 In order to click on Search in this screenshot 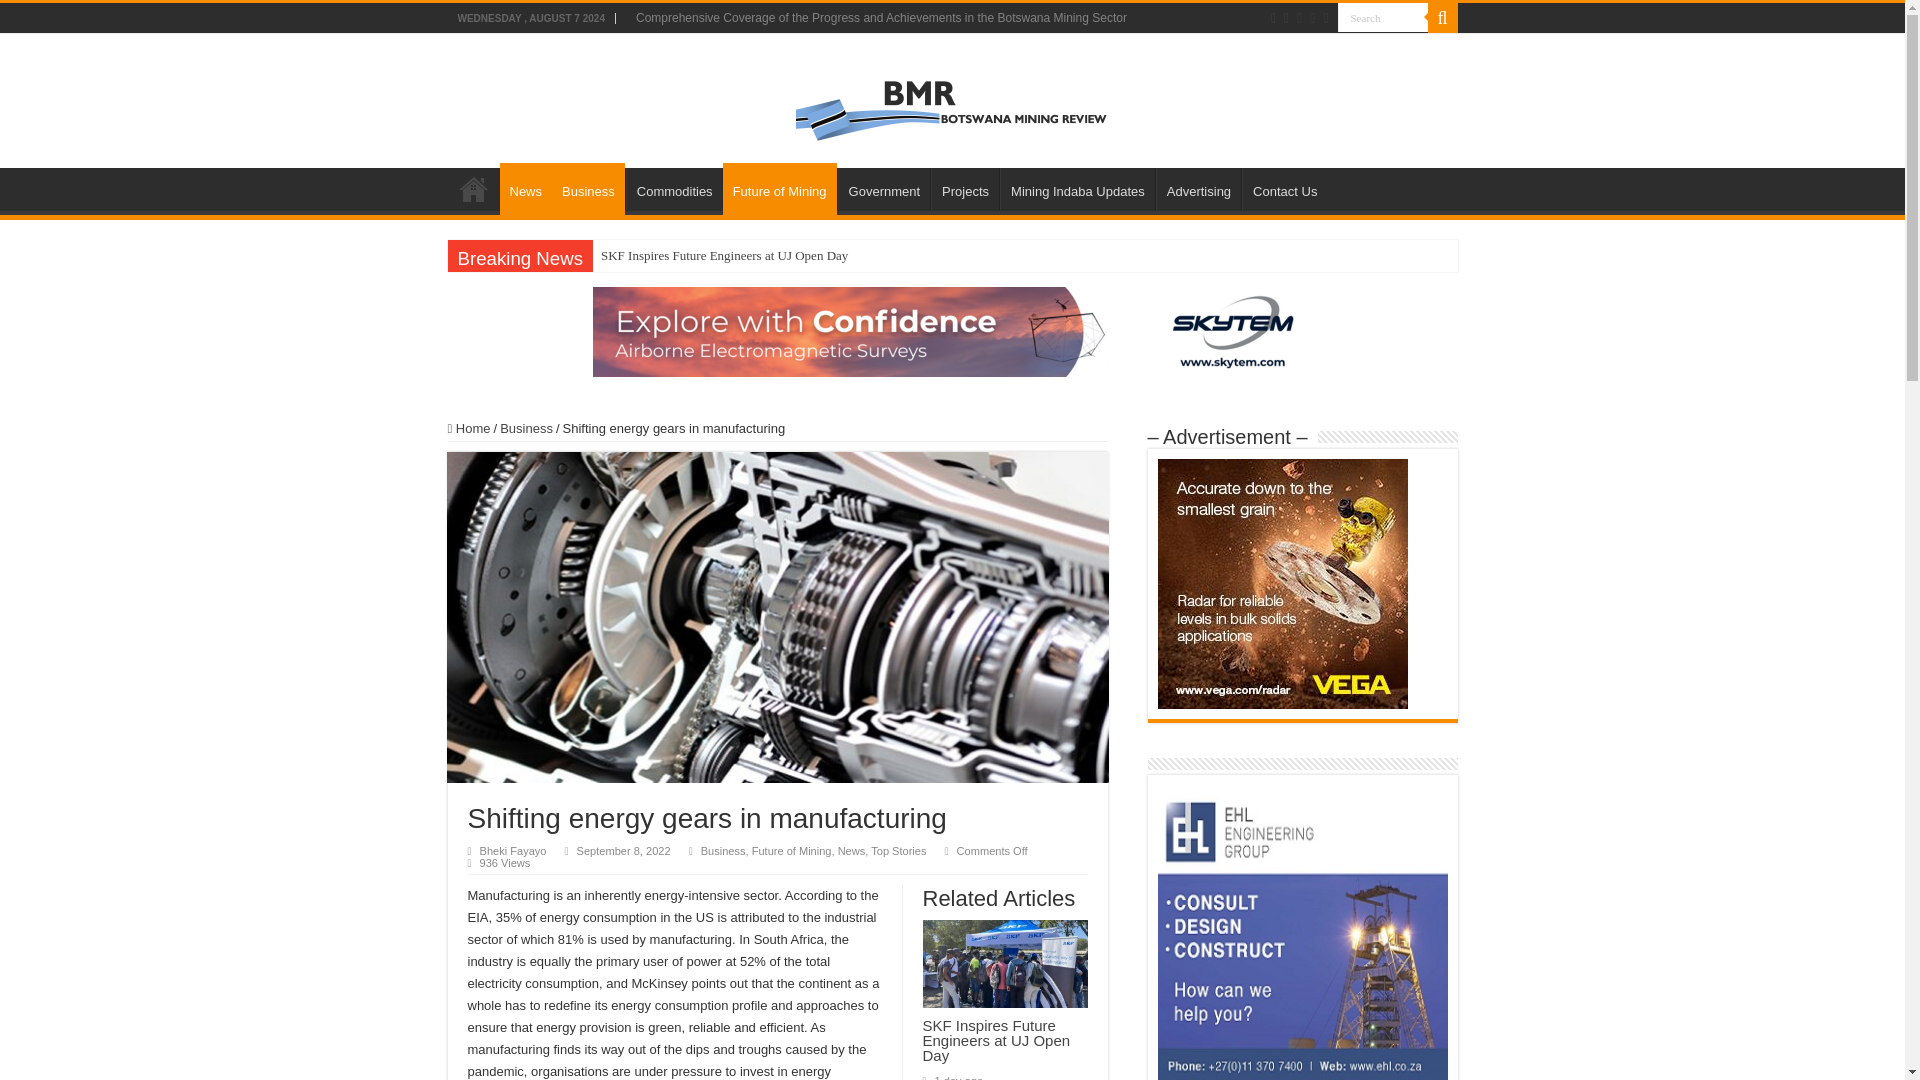, I will do `click(1383, 18)`.